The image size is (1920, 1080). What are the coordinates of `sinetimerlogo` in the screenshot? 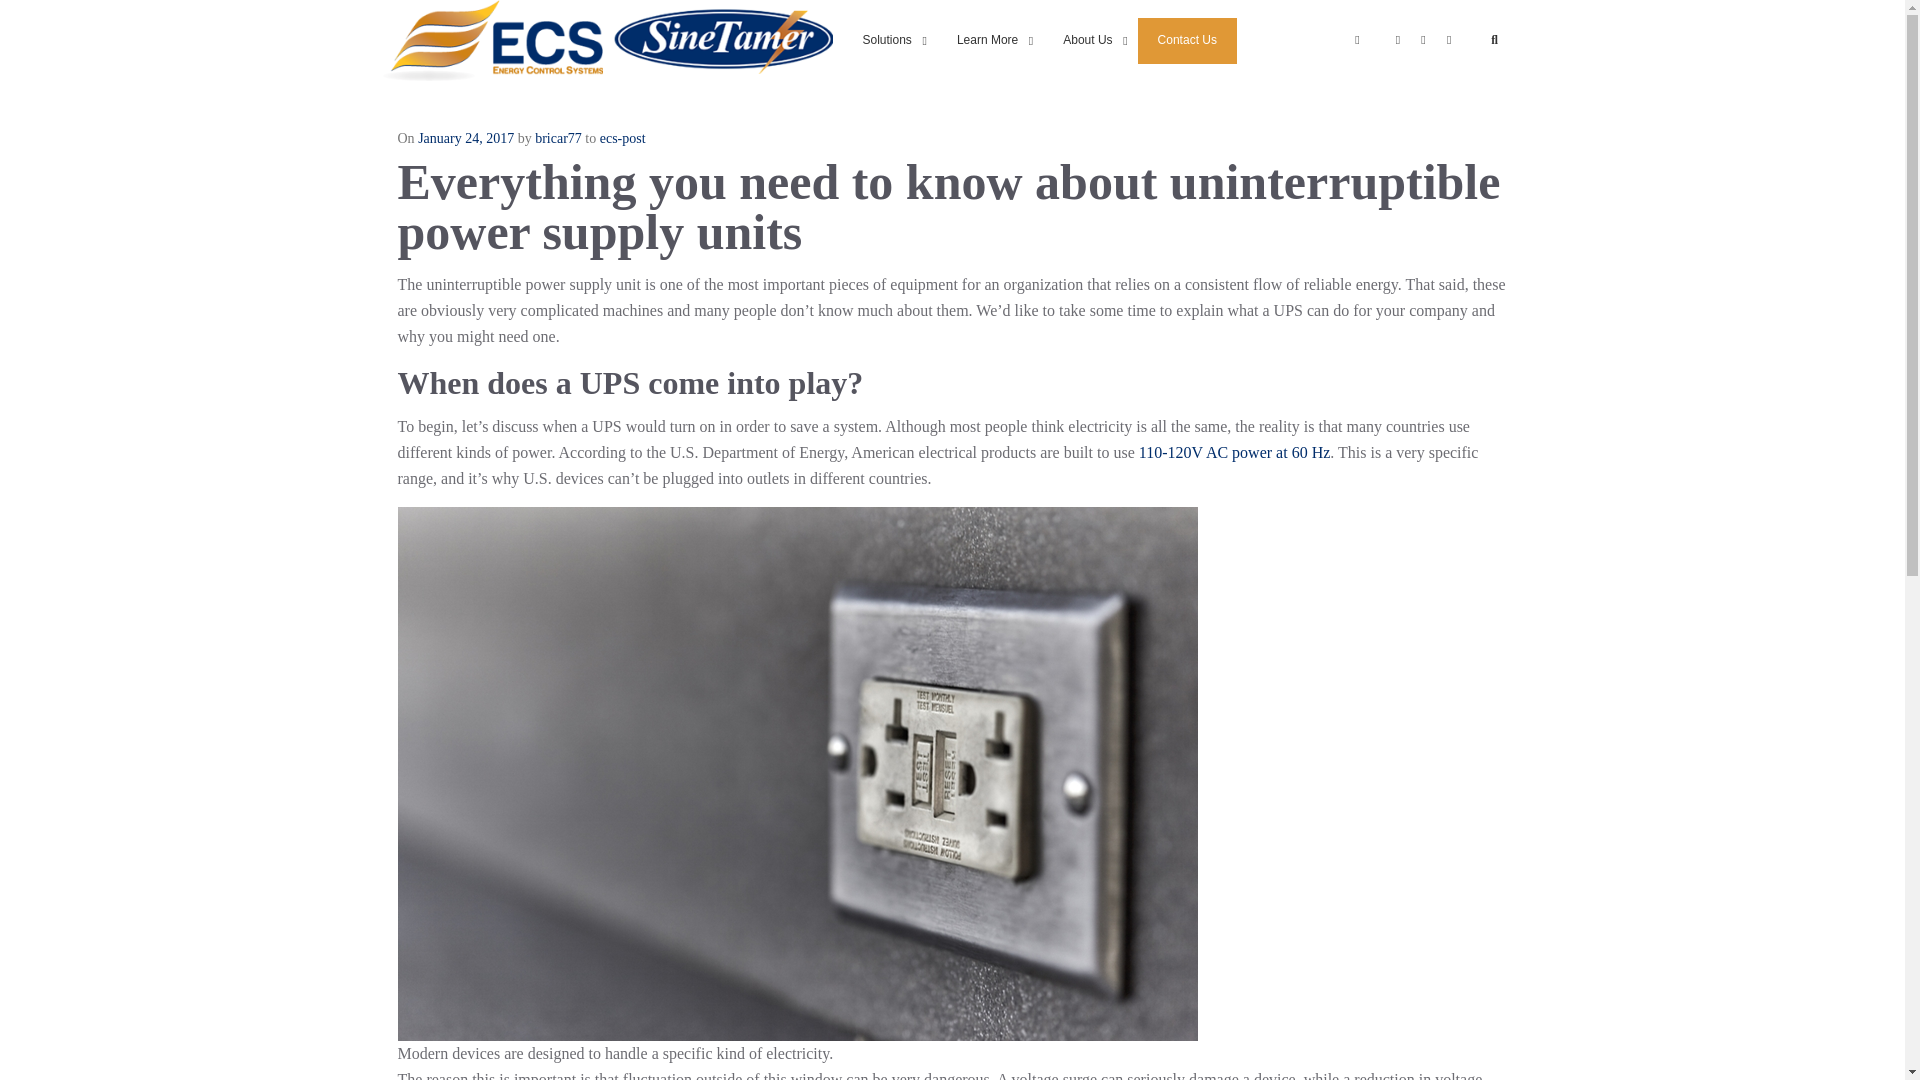 It's located at (722, 40).